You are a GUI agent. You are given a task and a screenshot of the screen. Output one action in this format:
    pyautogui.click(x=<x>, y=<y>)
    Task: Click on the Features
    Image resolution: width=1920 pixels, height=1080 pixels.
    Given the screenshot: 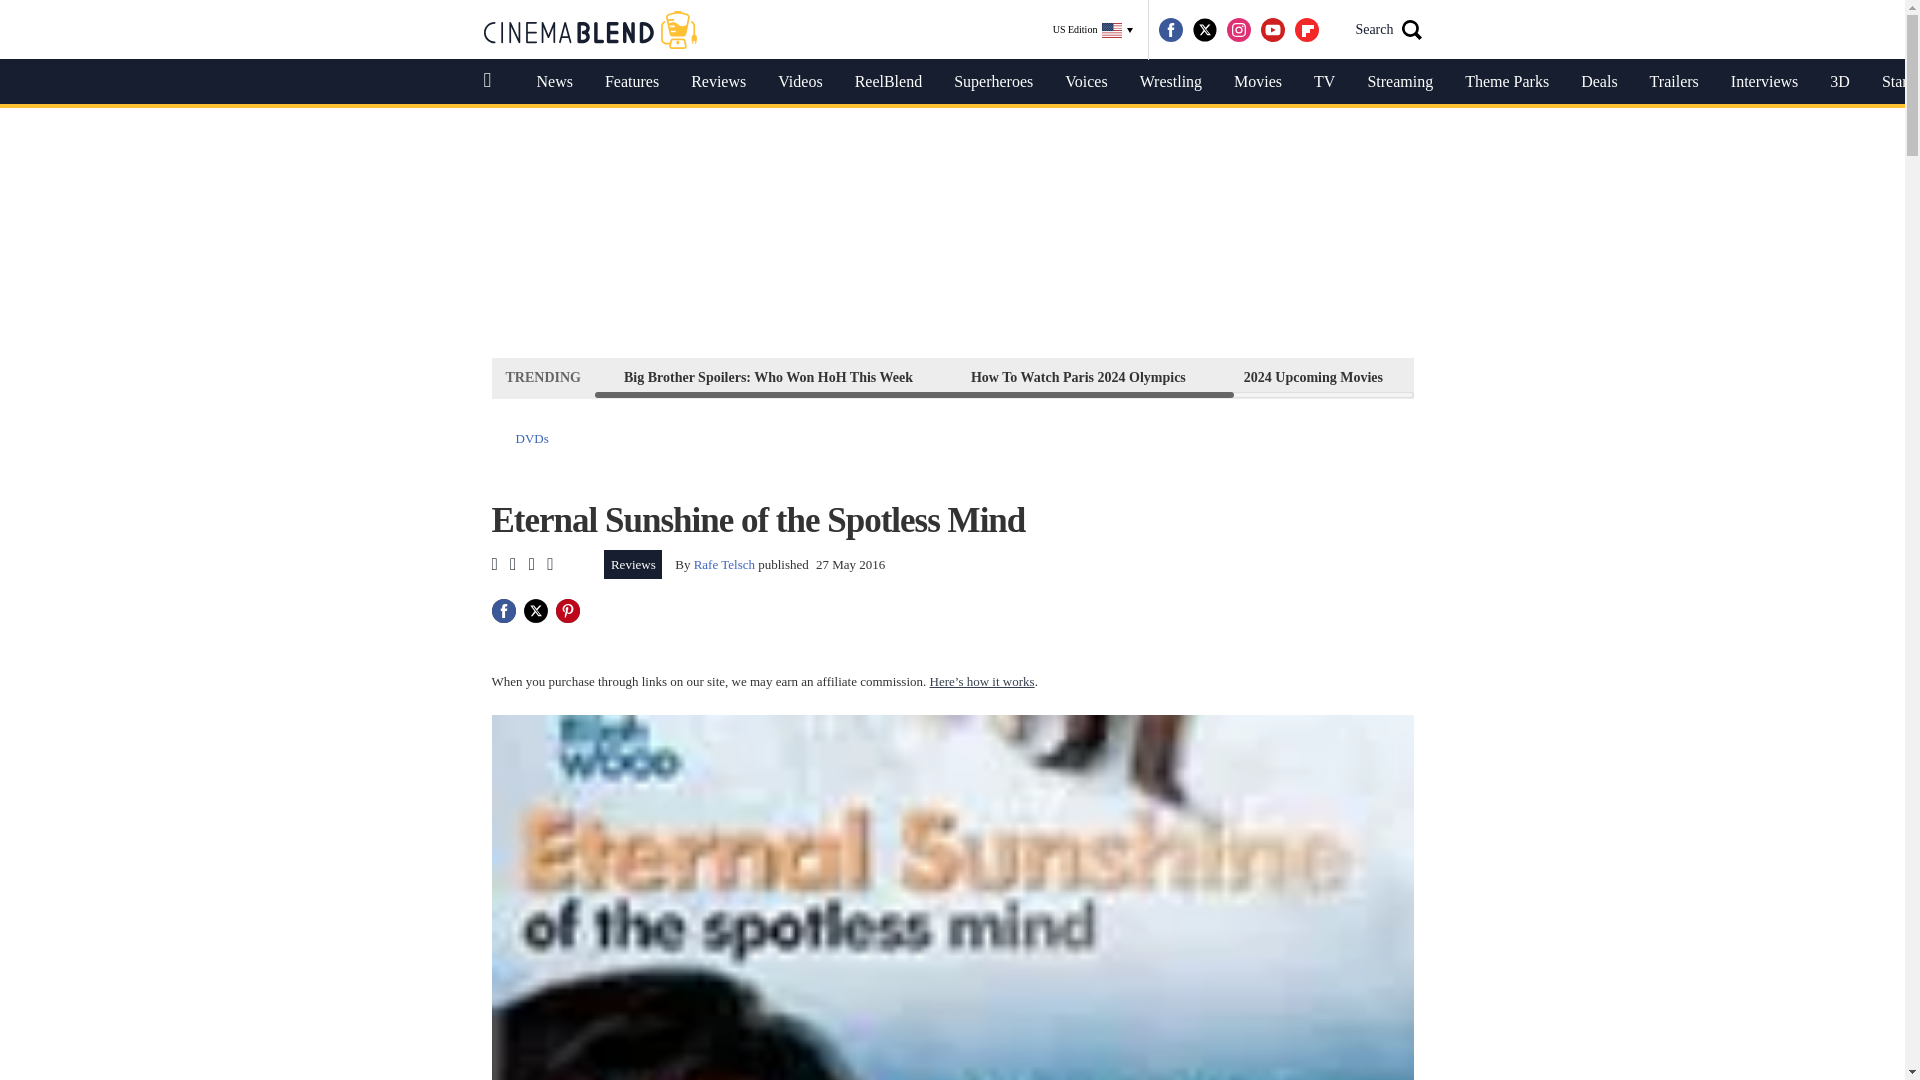 What is the action you would take?
    pyautogui.click(x=632, y=82)
    